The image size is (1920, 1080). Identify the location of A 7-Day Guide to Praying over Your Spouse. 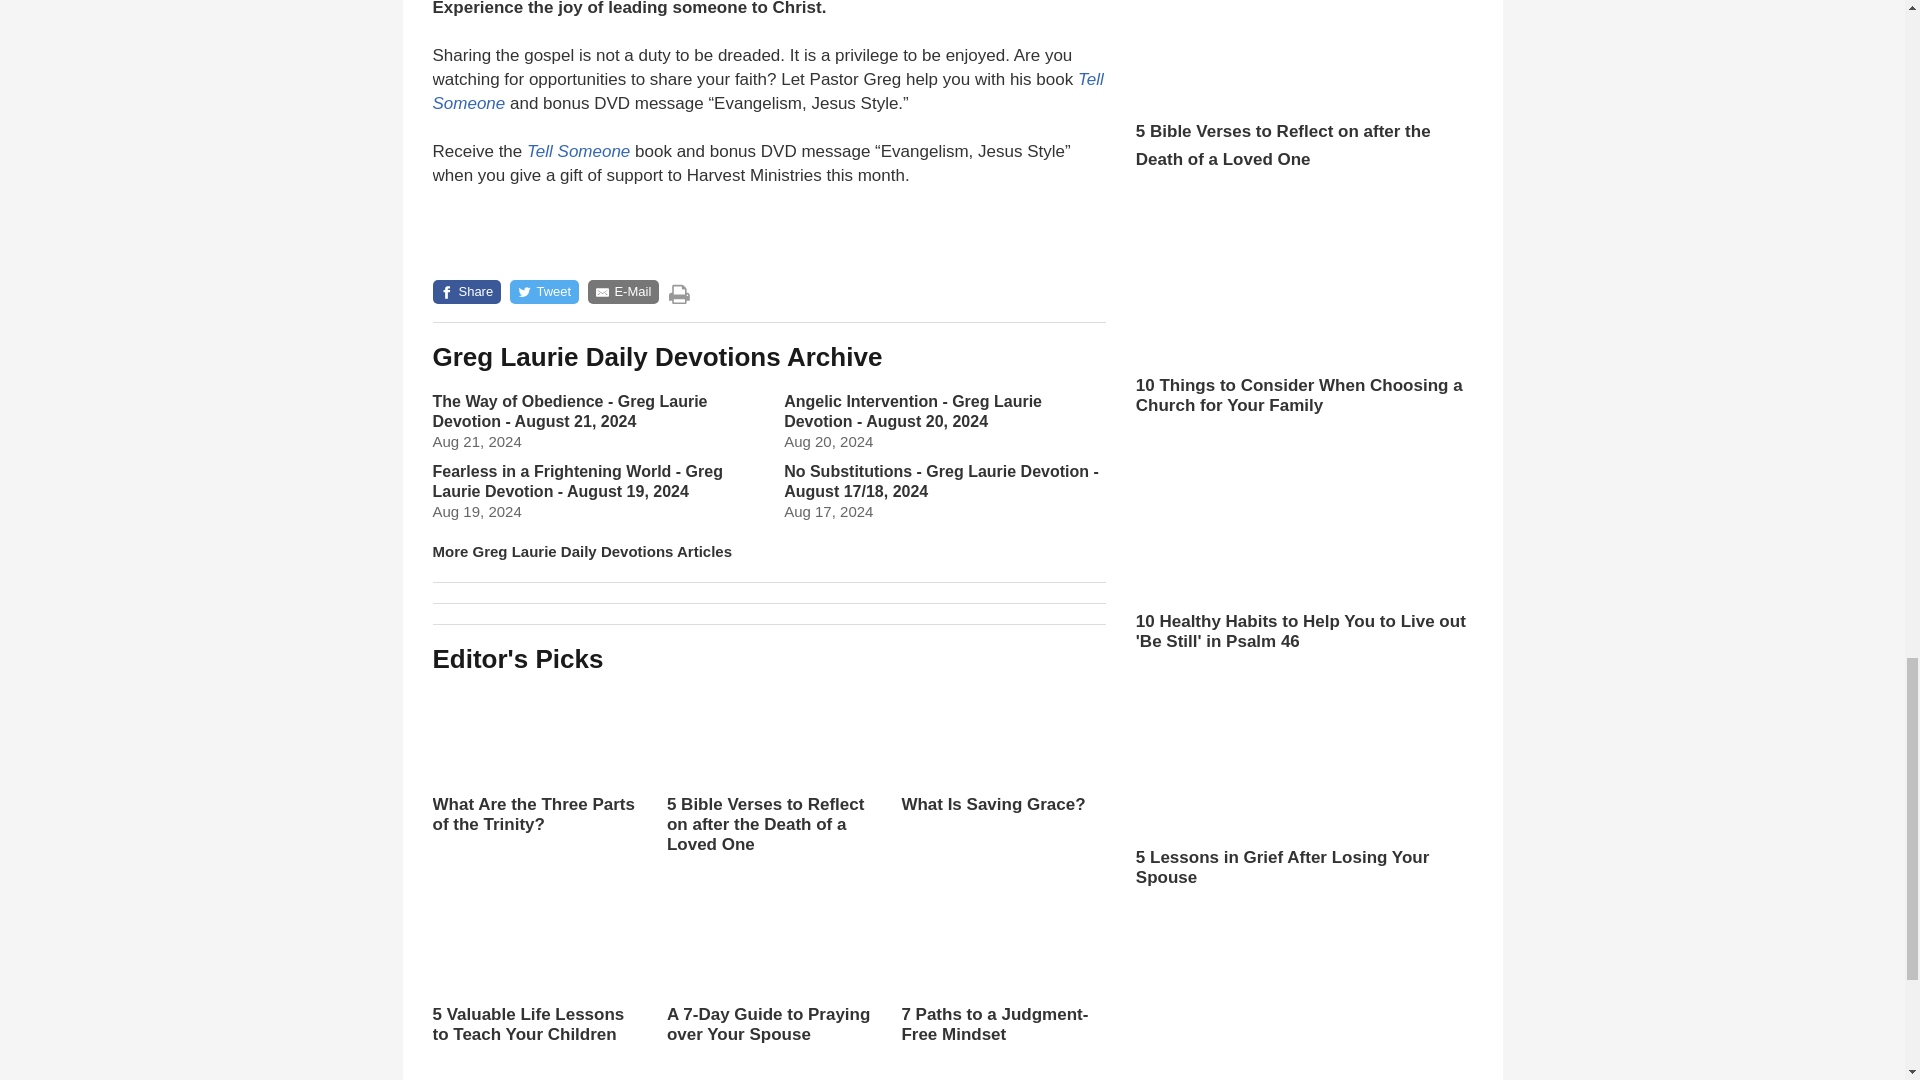
(768, 986).